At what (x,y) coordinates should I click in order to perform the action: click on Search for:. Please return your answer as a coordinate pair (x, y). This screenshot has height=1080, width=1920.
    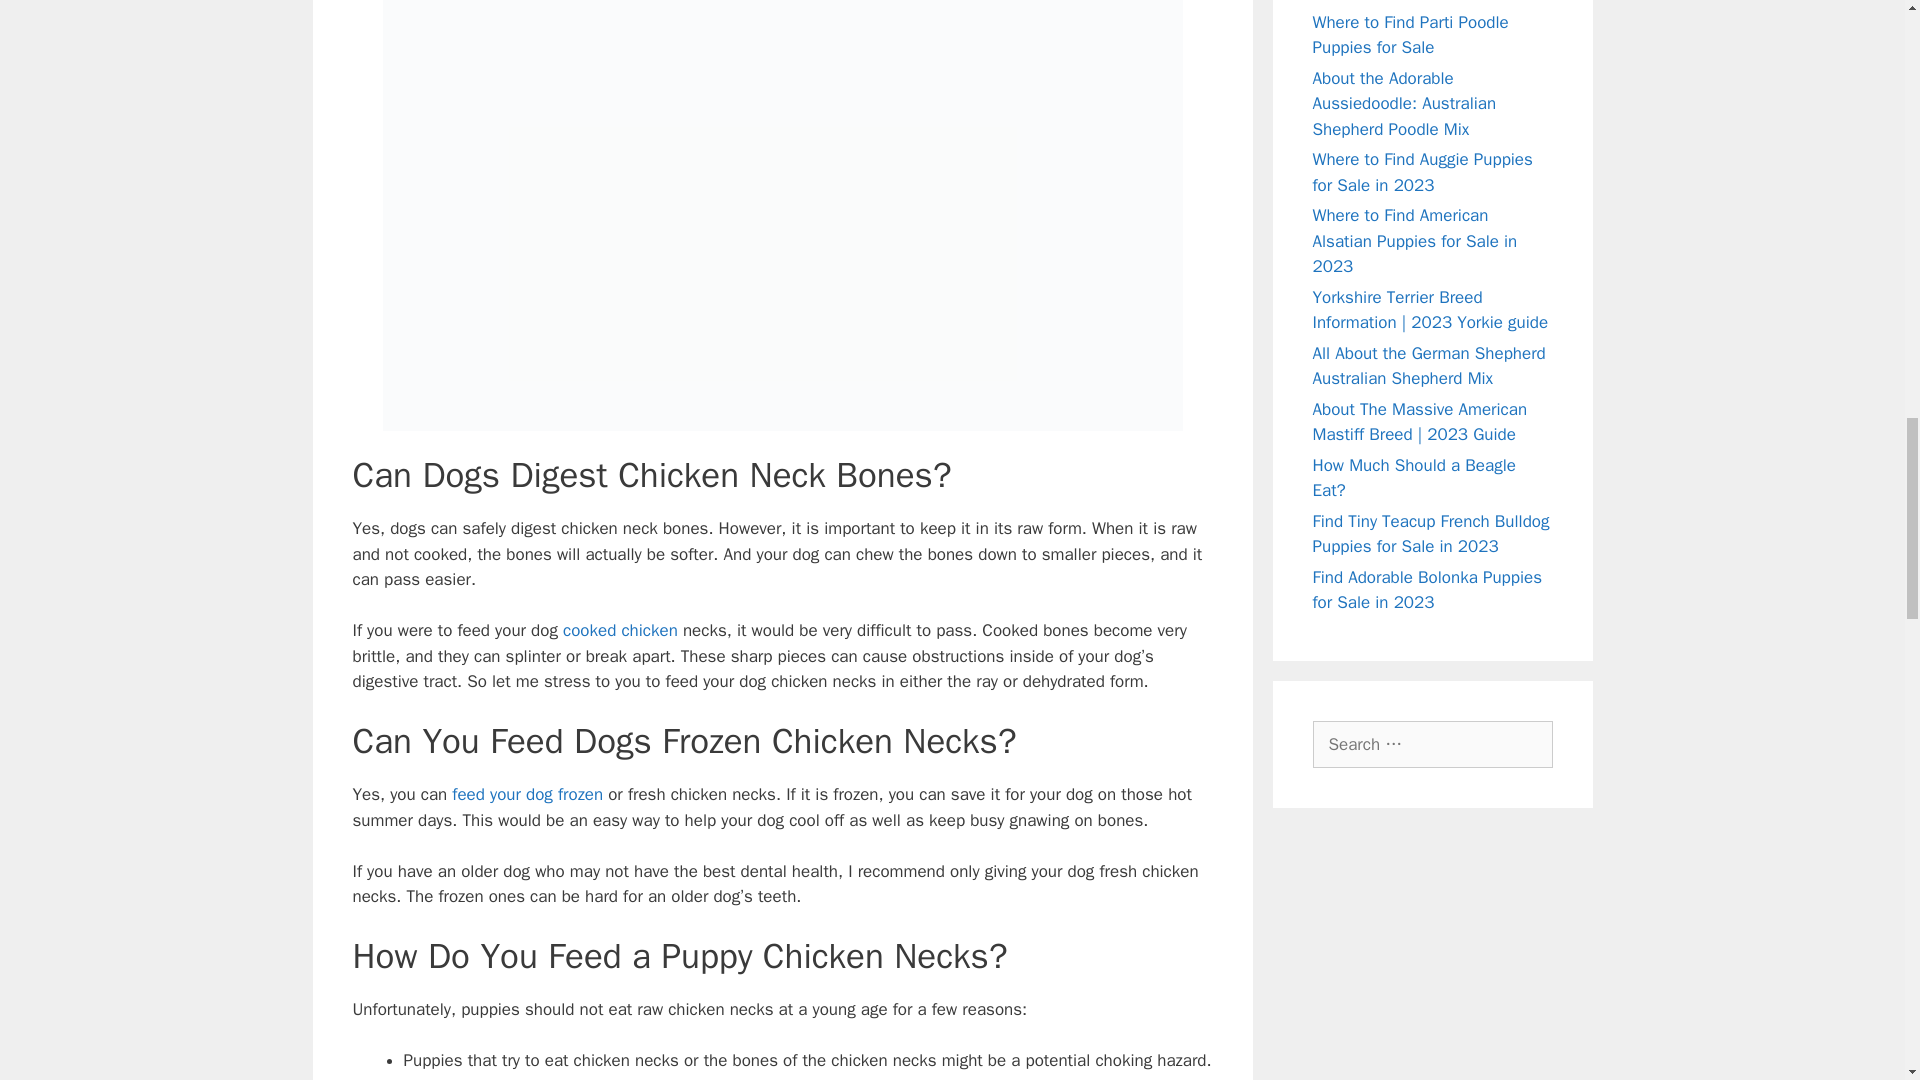
    Looking at the image, I should click on (1431, 744).